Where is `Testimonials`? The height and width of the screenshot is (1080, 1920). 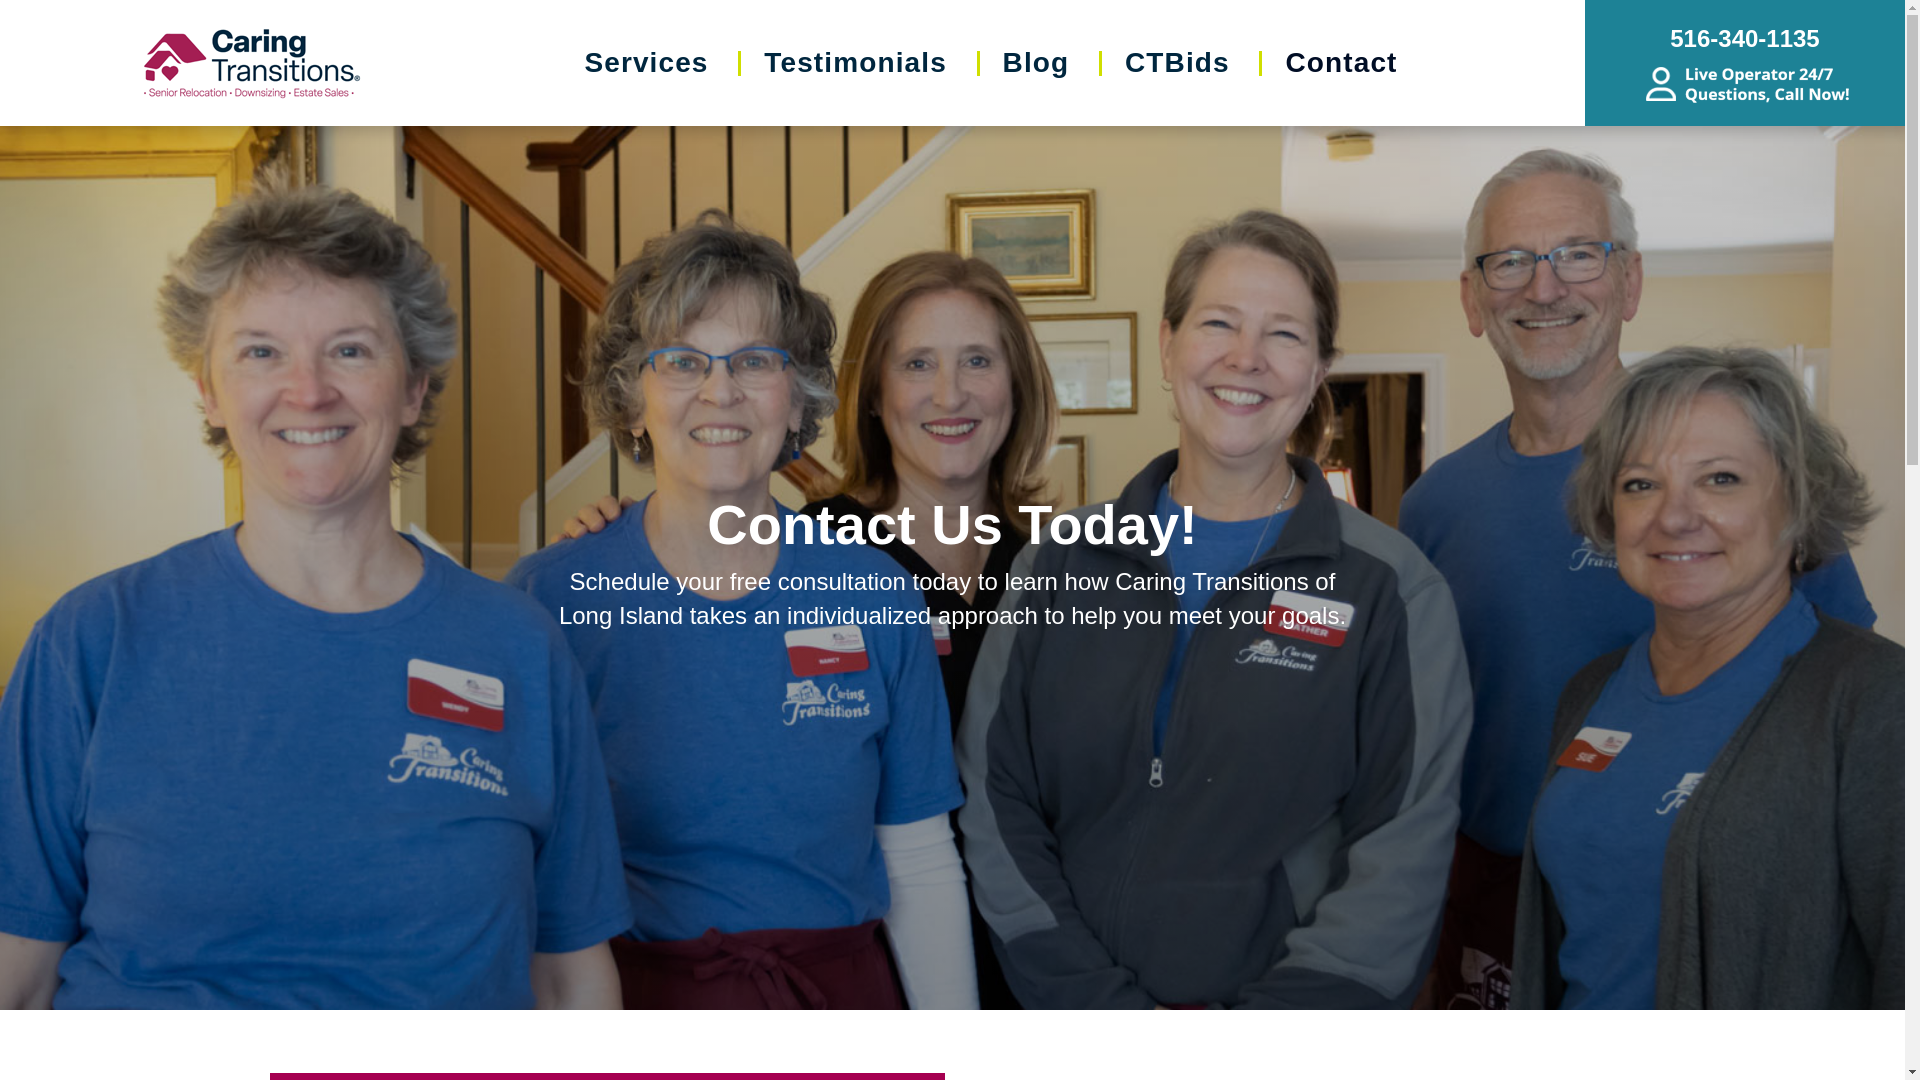 Testimonials is located at coordinates (855, 62).